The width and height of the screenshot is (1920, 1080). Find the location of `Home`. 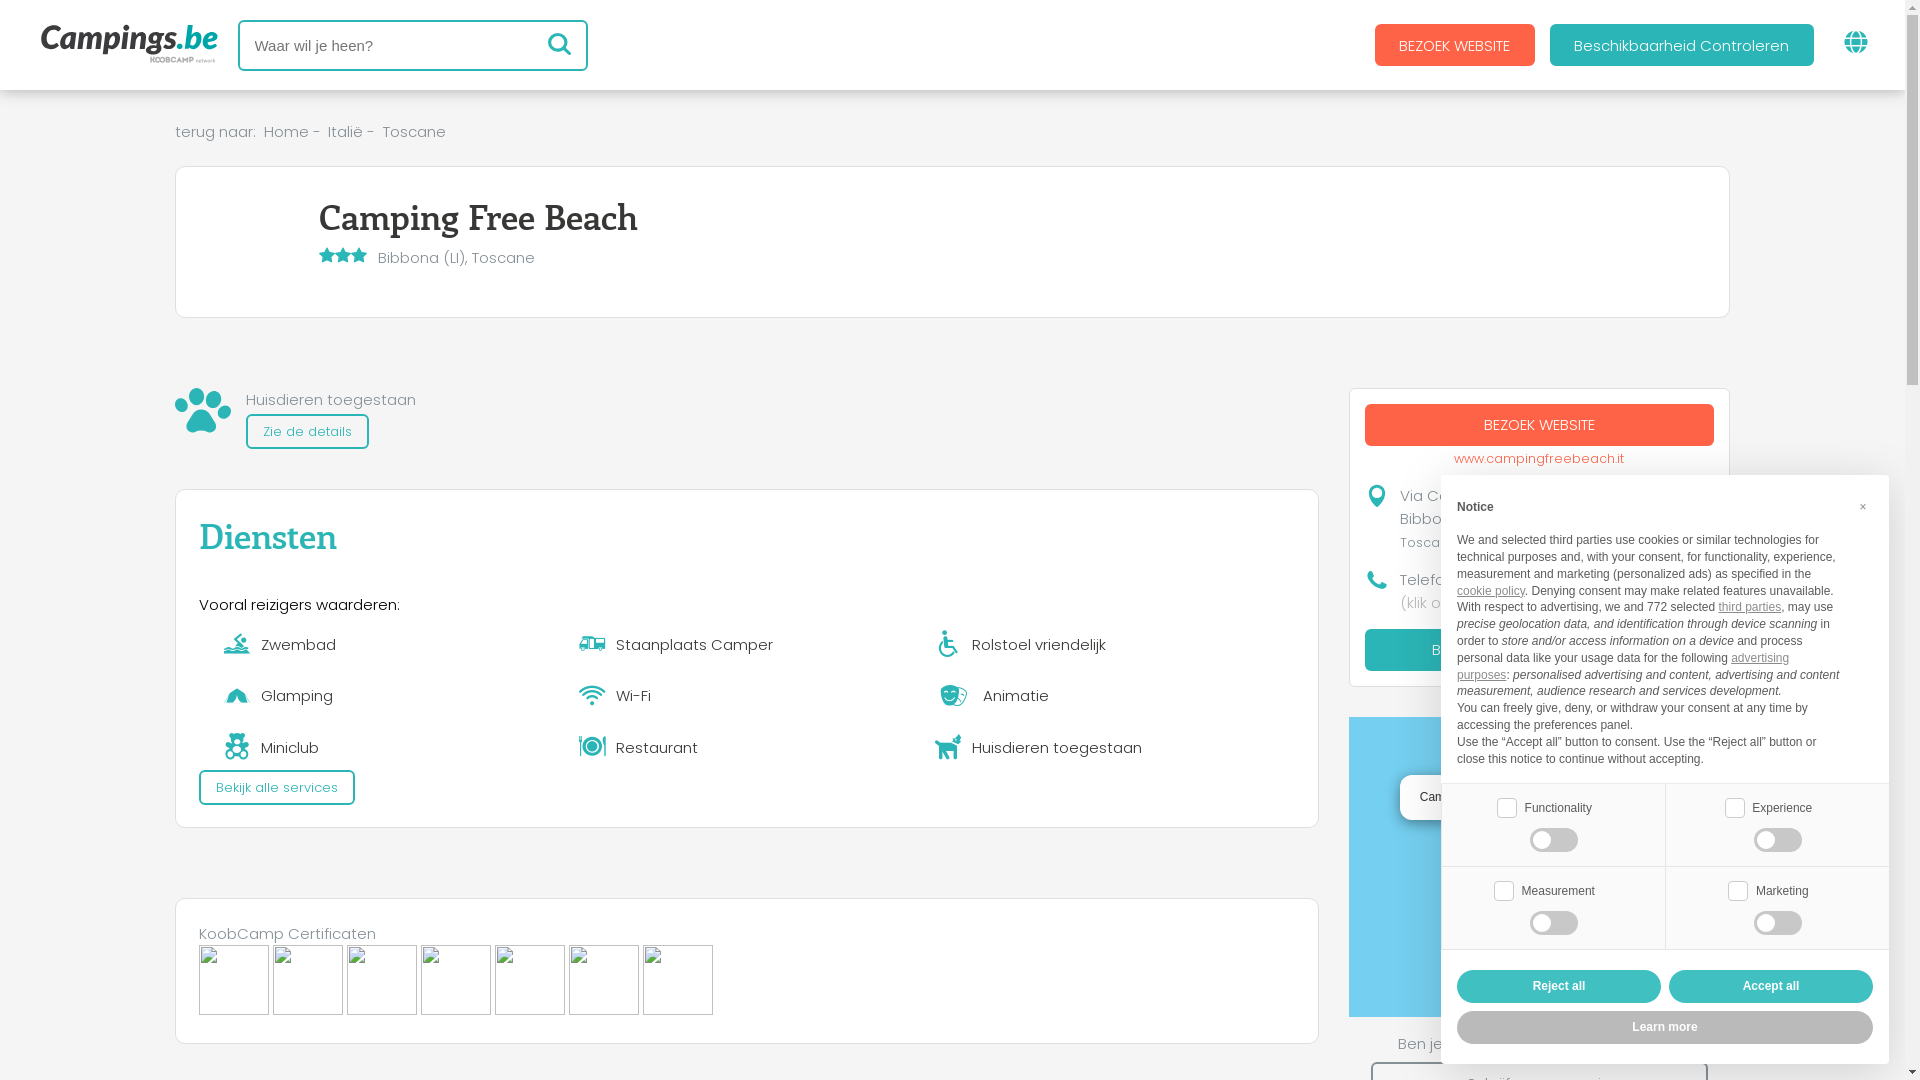

Home is located at coordinates (286, 132).